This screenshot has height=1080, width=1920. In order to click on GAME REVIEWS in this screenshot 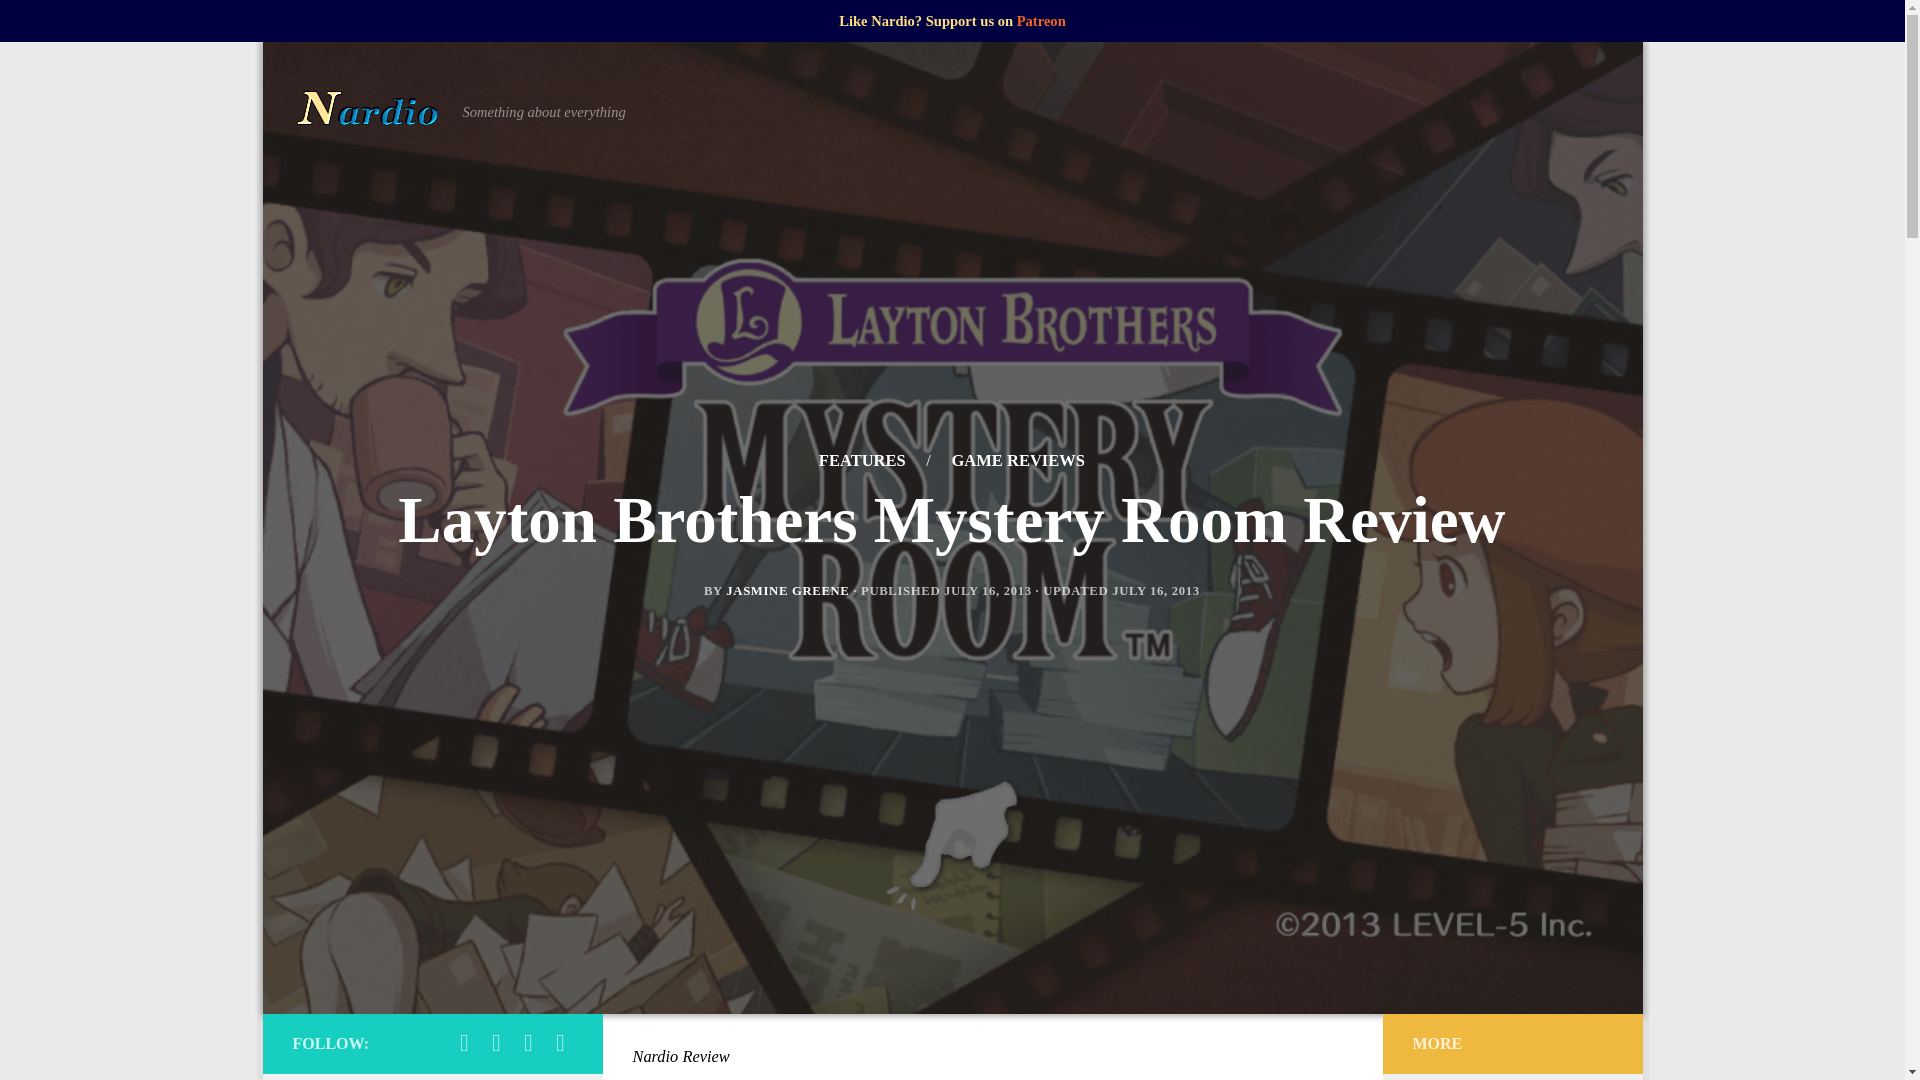, I will do `click(1017, 460)`.